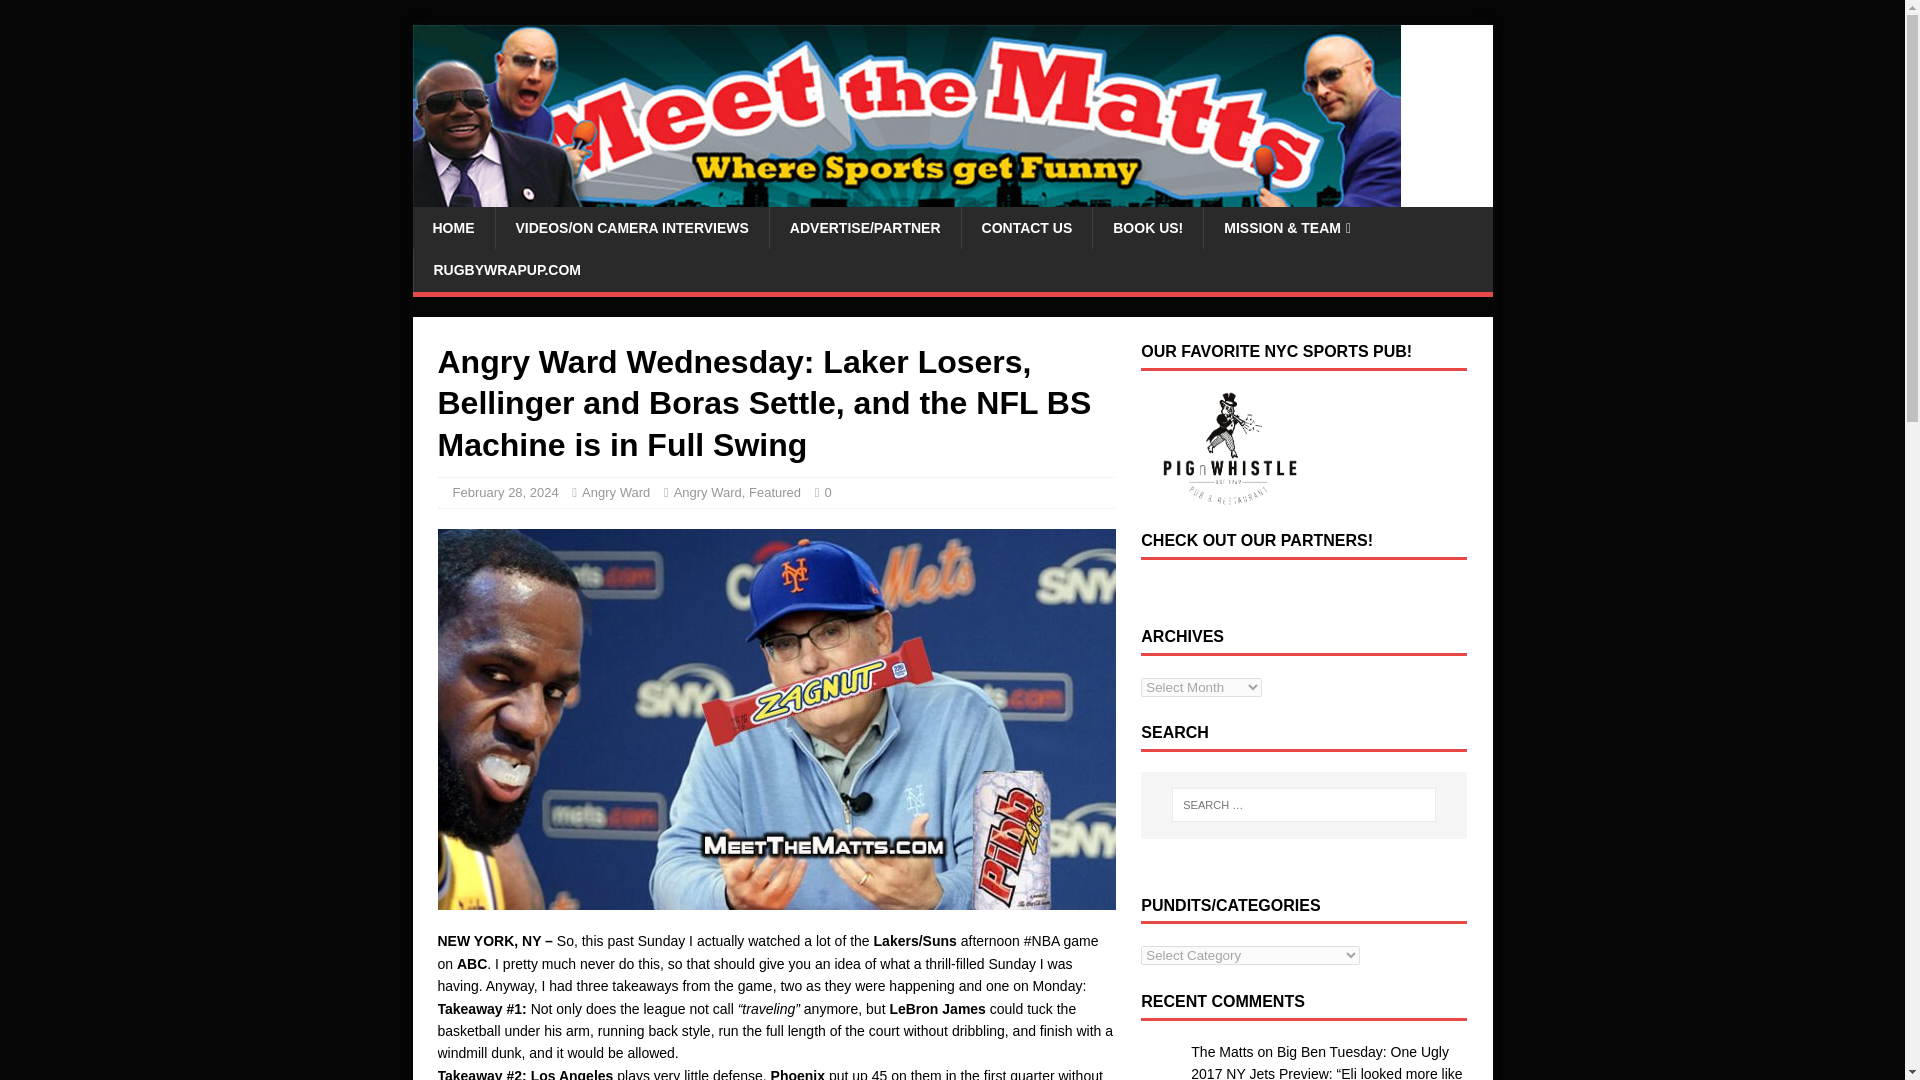 The height and width of the screenshot is (1080, 1920). I want to click on CONTACT US, so click(1026, 228).